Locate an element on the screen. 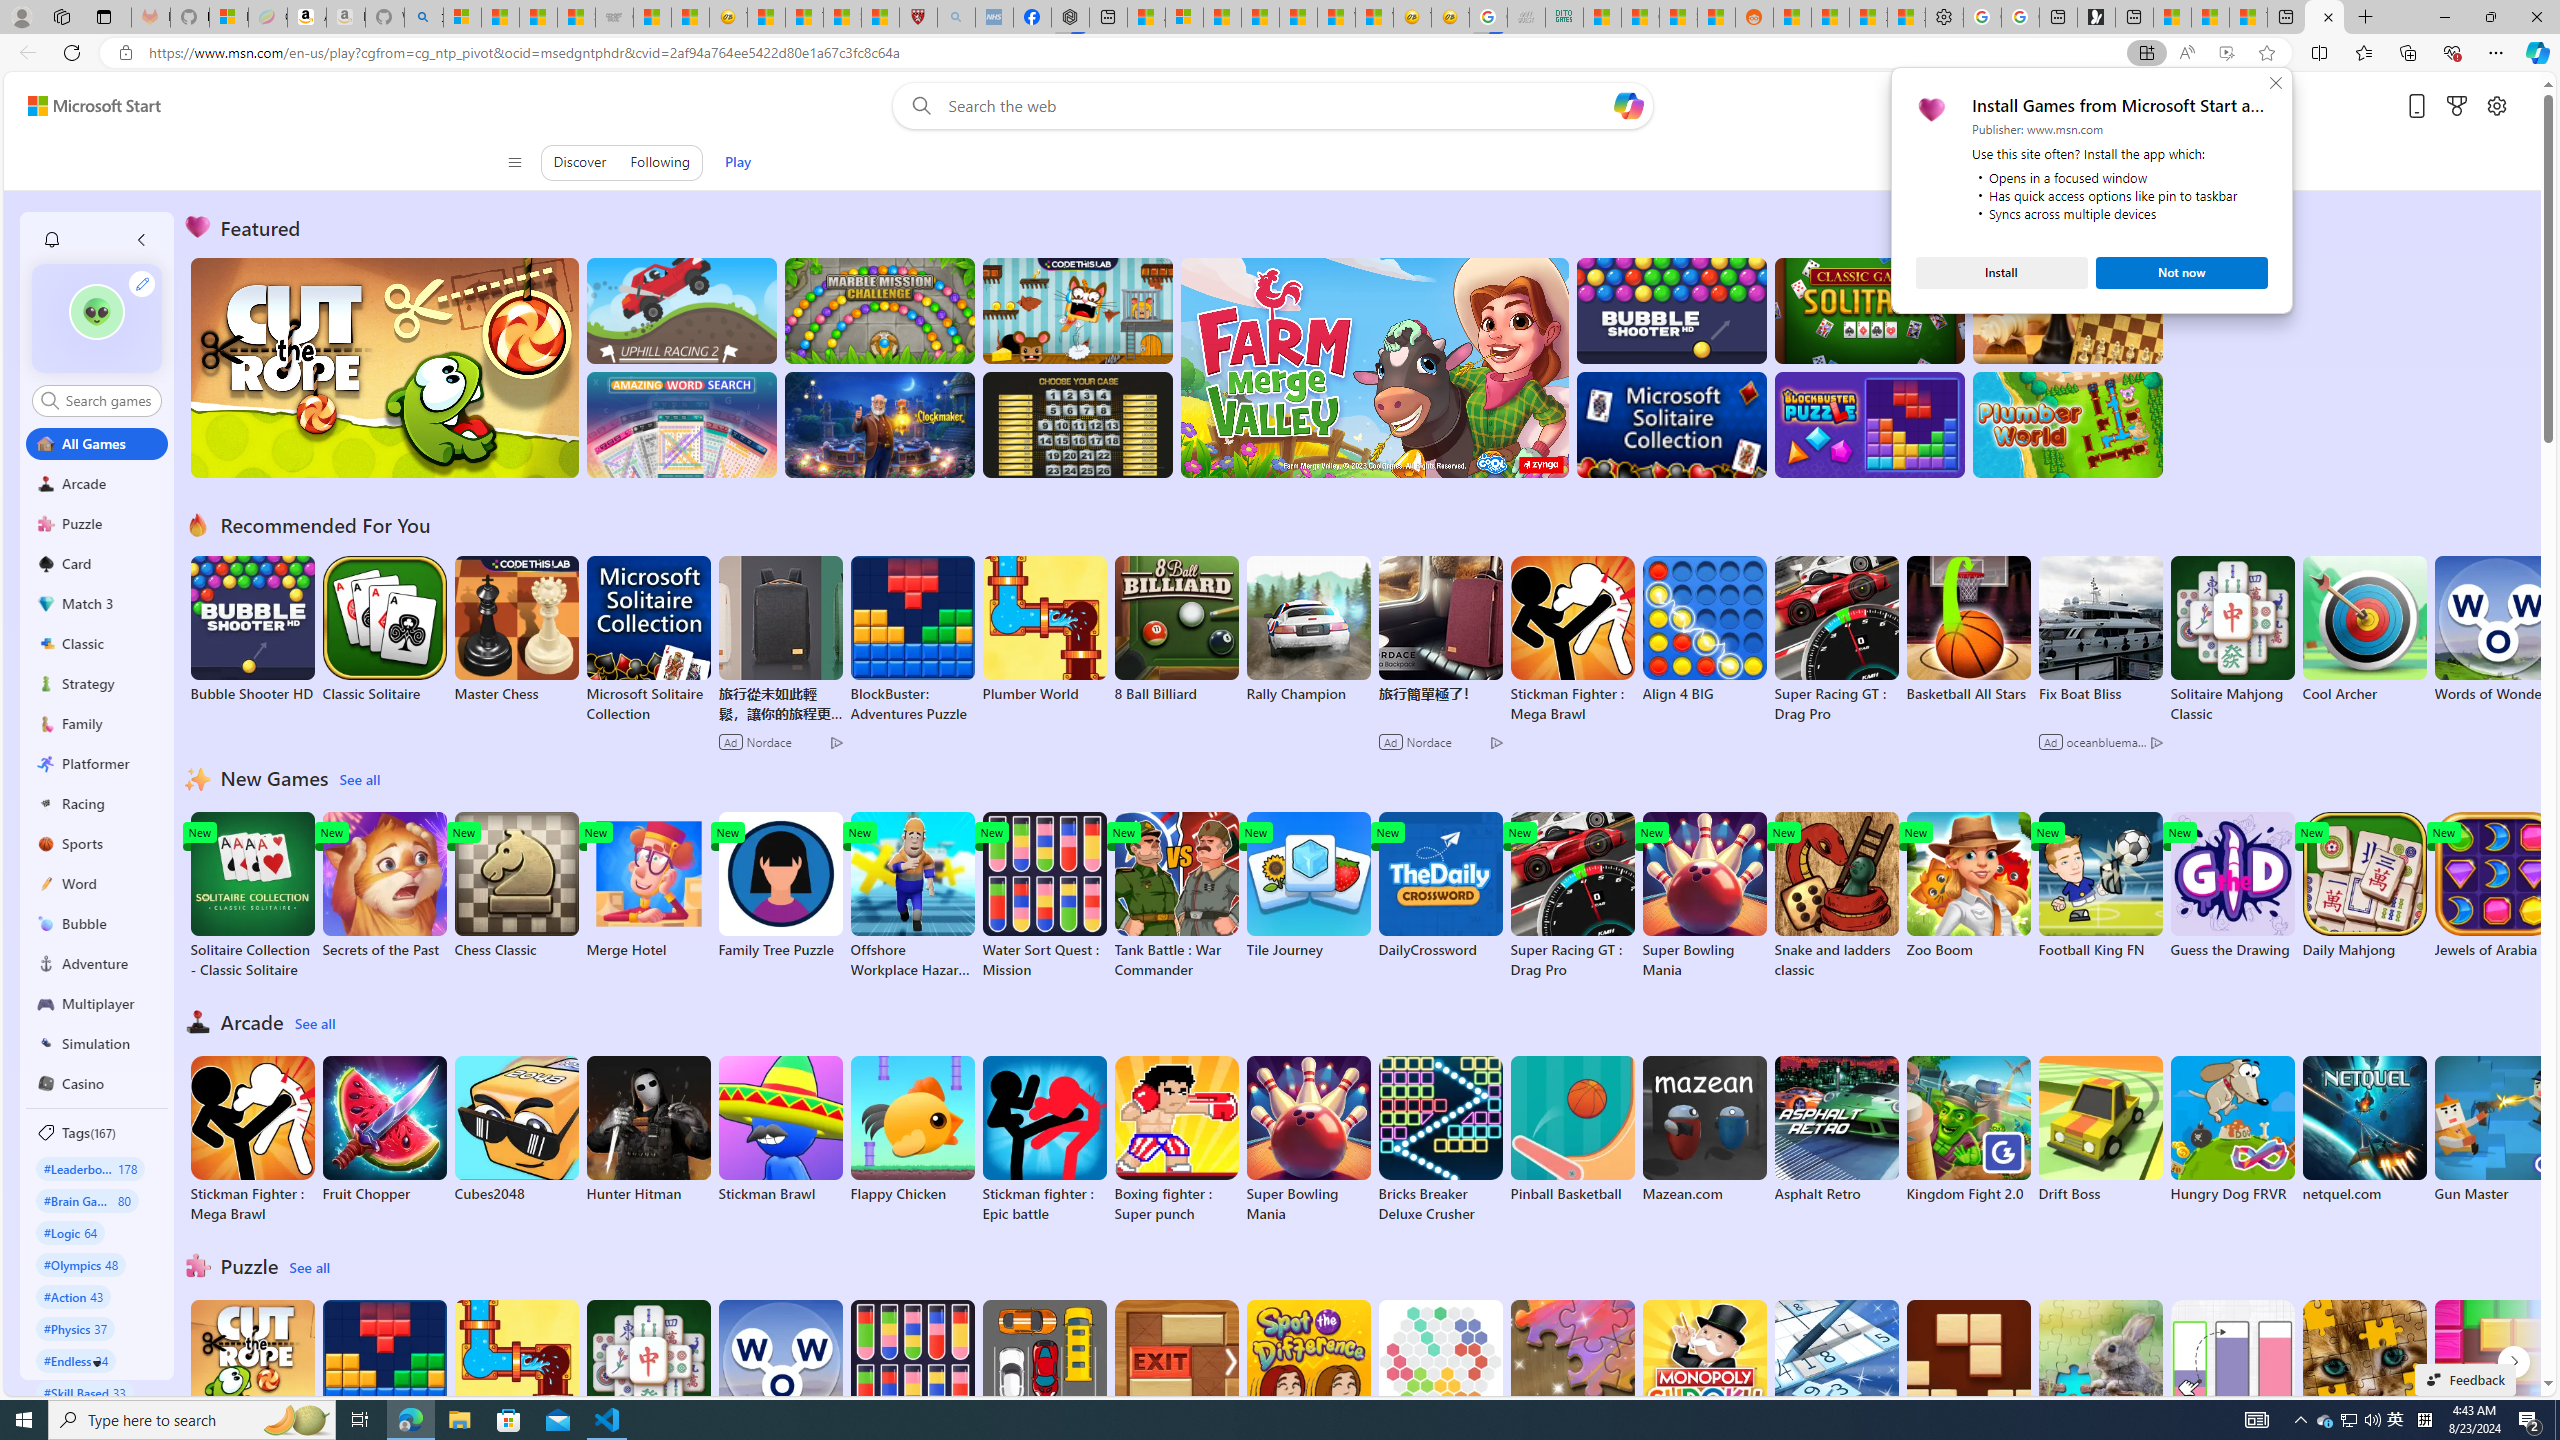  Hungry Dog FRVR is located at coordinates (2232, 1129).